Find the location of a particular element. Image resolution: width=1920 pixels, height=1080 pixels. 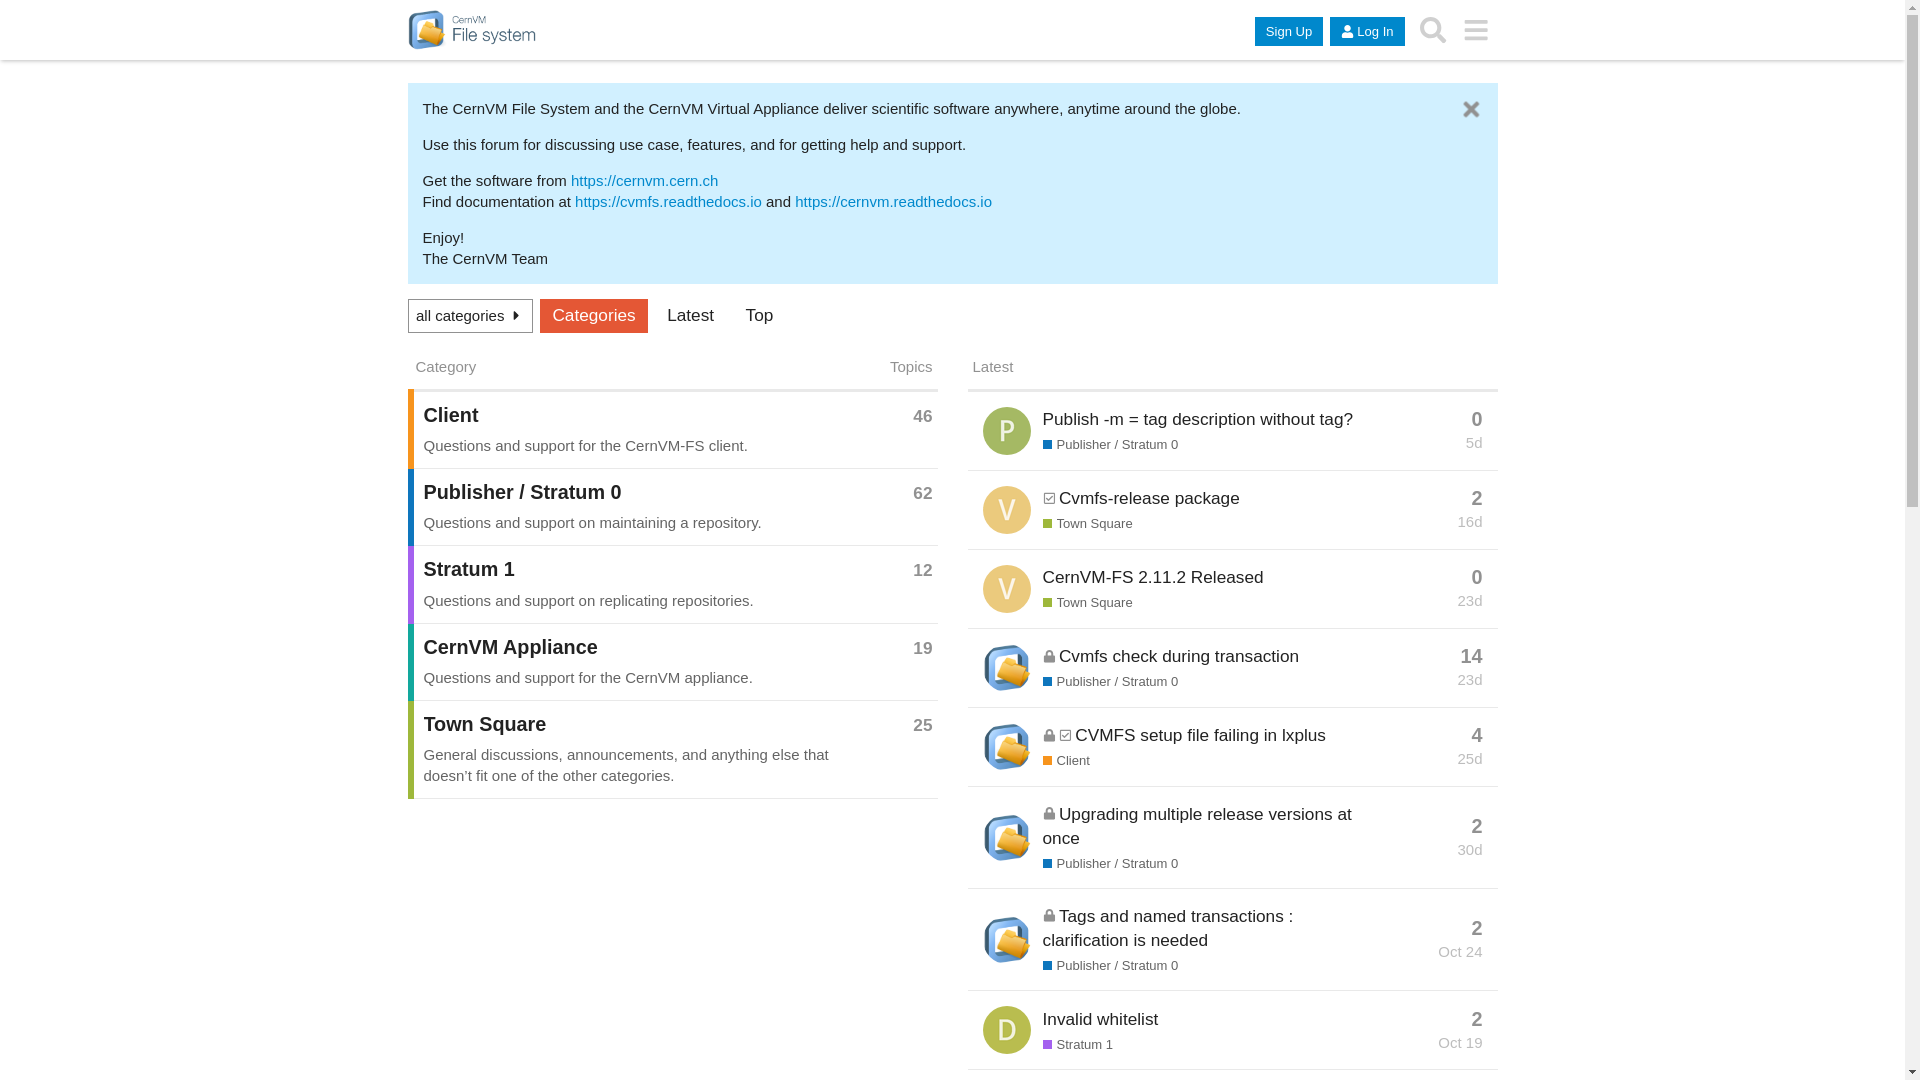

paul.zakharov is located at coordinates (1007, 431).